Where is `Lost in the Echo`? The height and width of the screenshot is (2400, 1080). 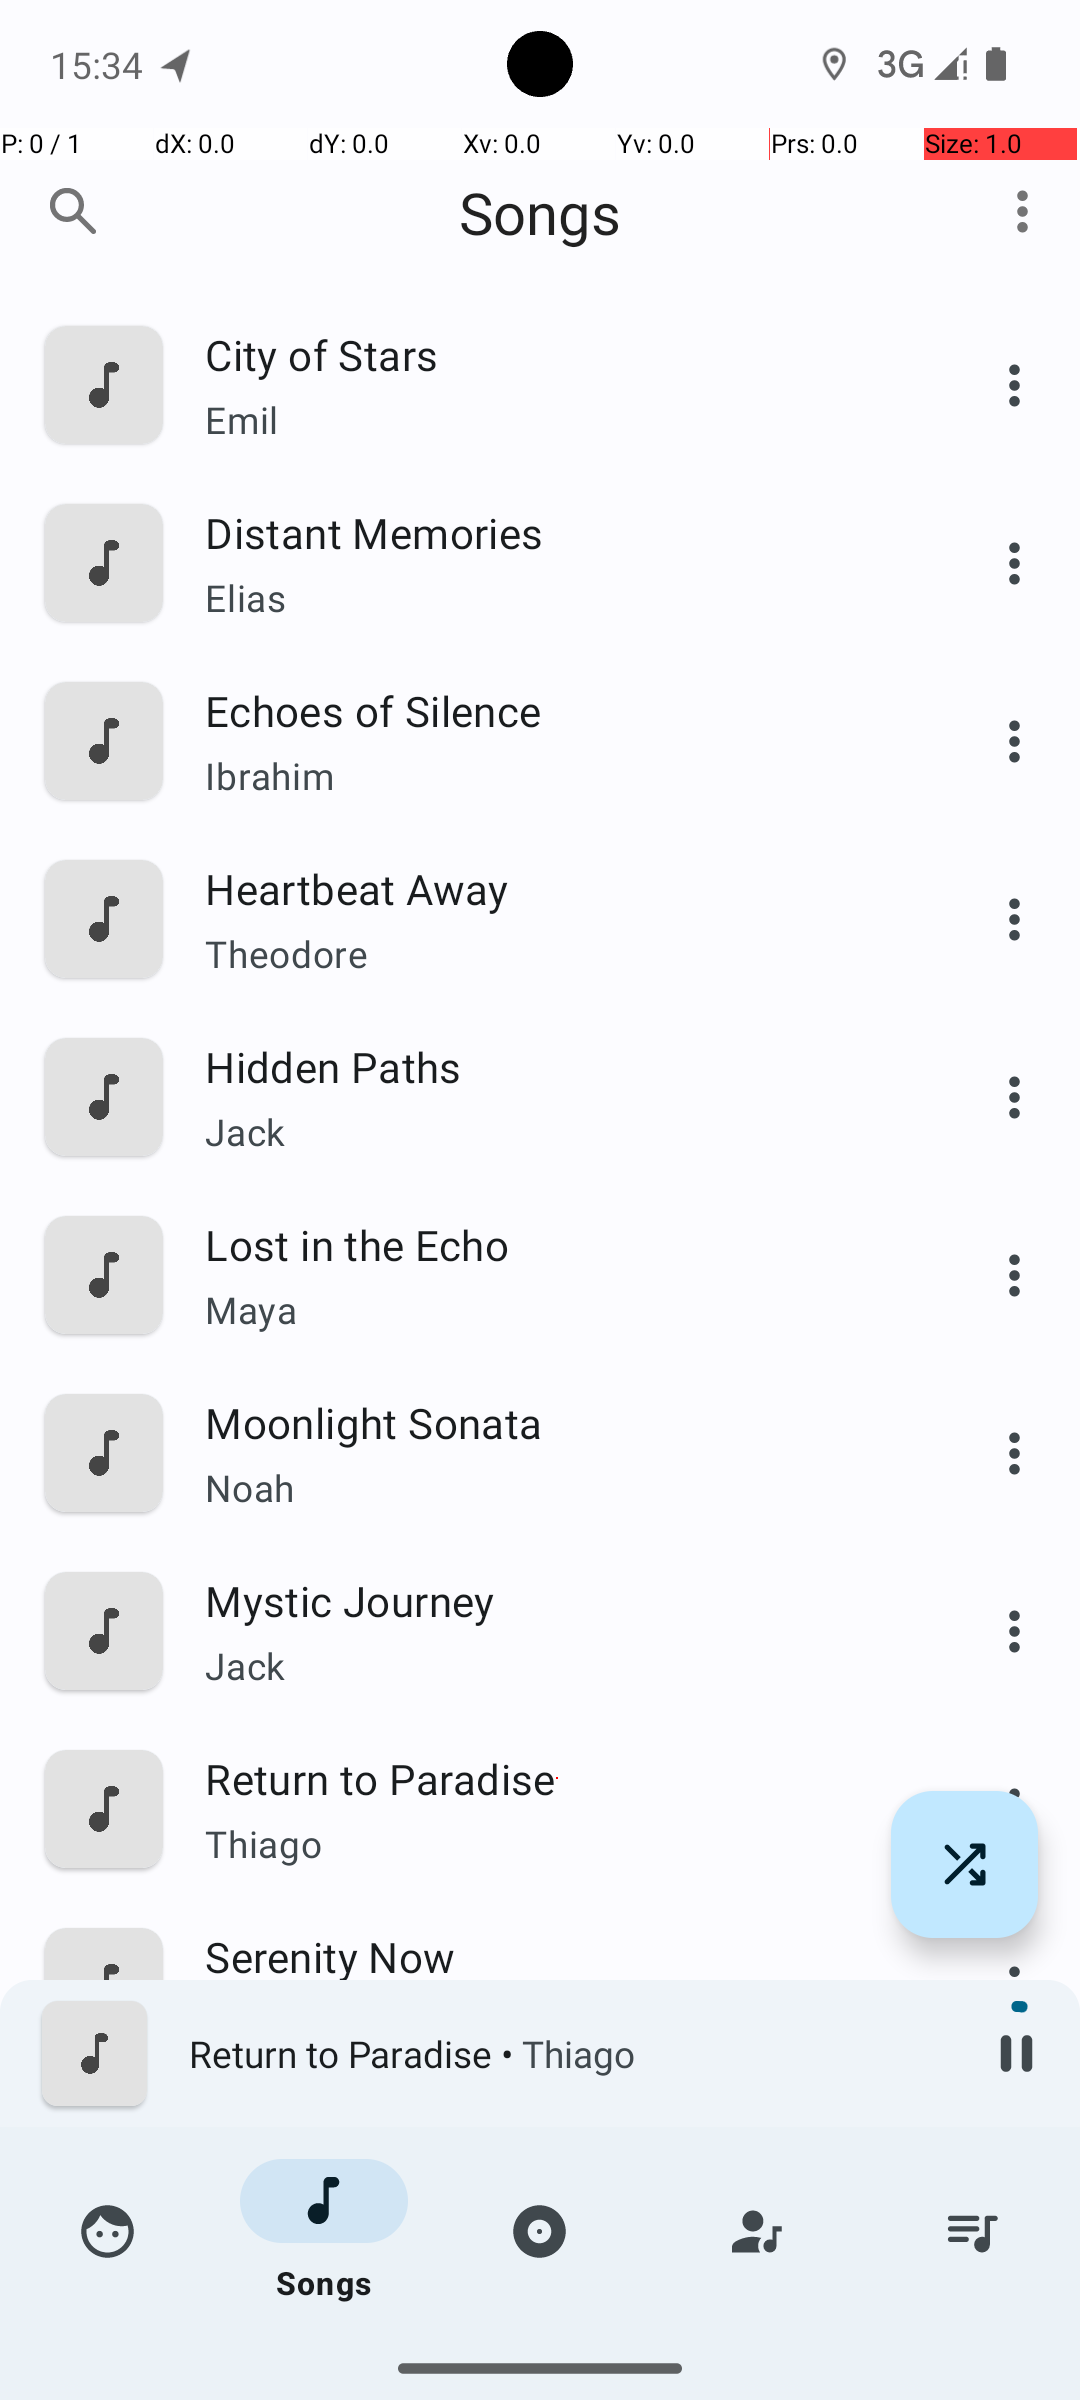 Lost in the Echo is located at coordinates (557, 1244).